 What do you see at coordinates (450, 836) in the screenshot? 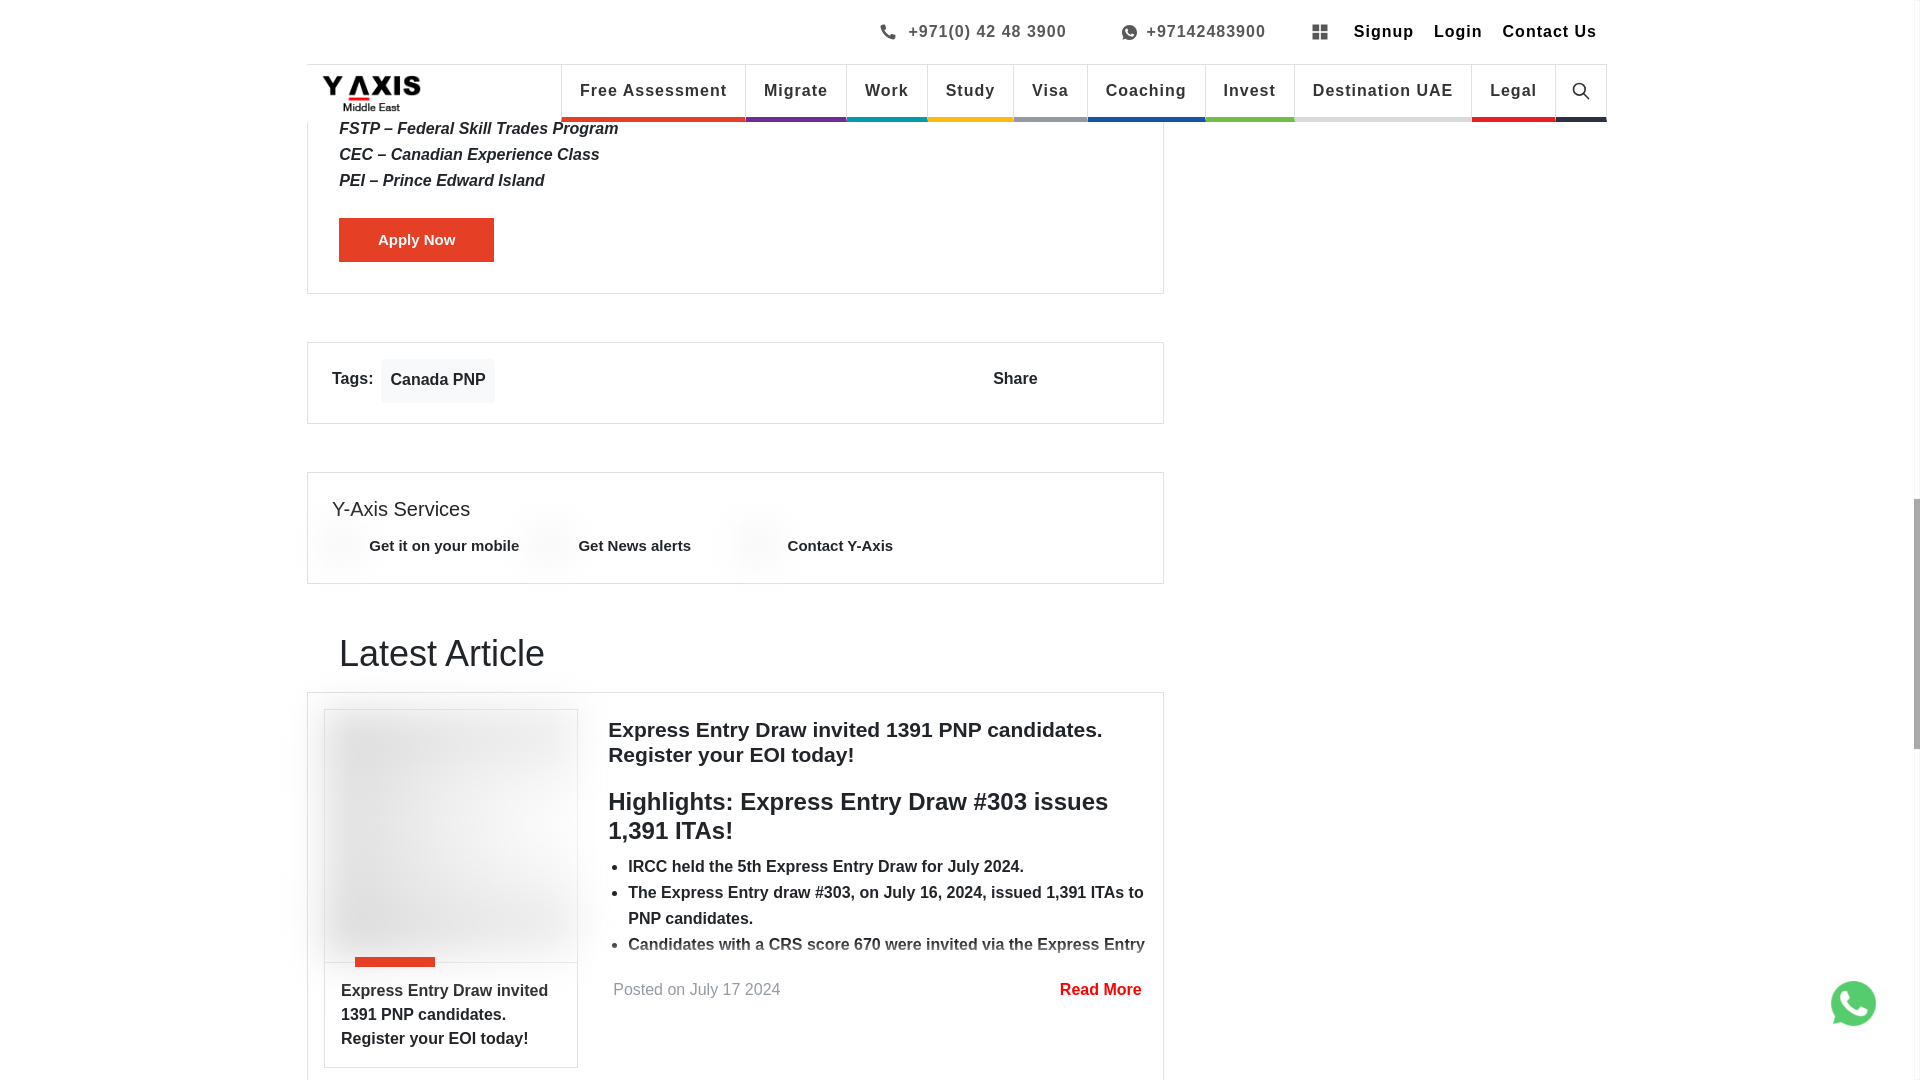
I see `Express Entry Draw` at bounding box center [450, 836].